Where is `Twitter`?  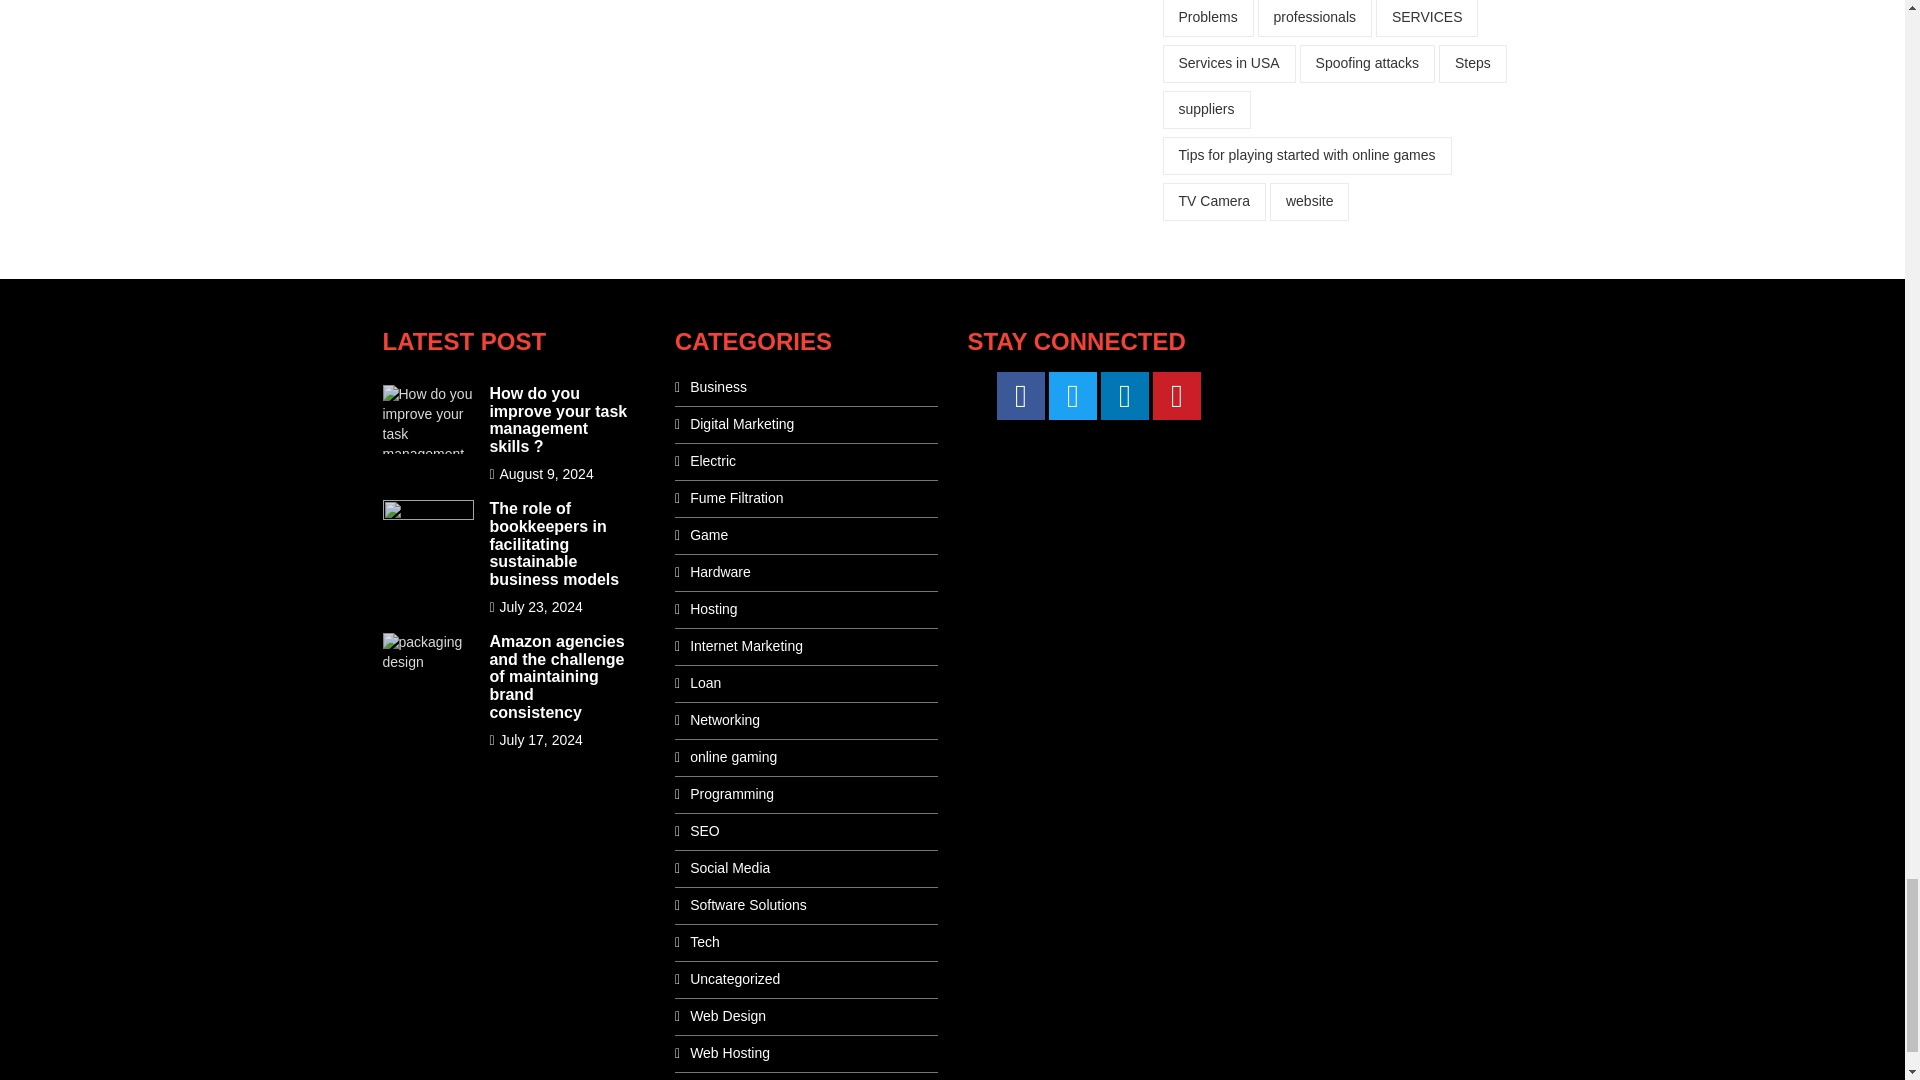 Twitter is located at coordinates (1072, 396).